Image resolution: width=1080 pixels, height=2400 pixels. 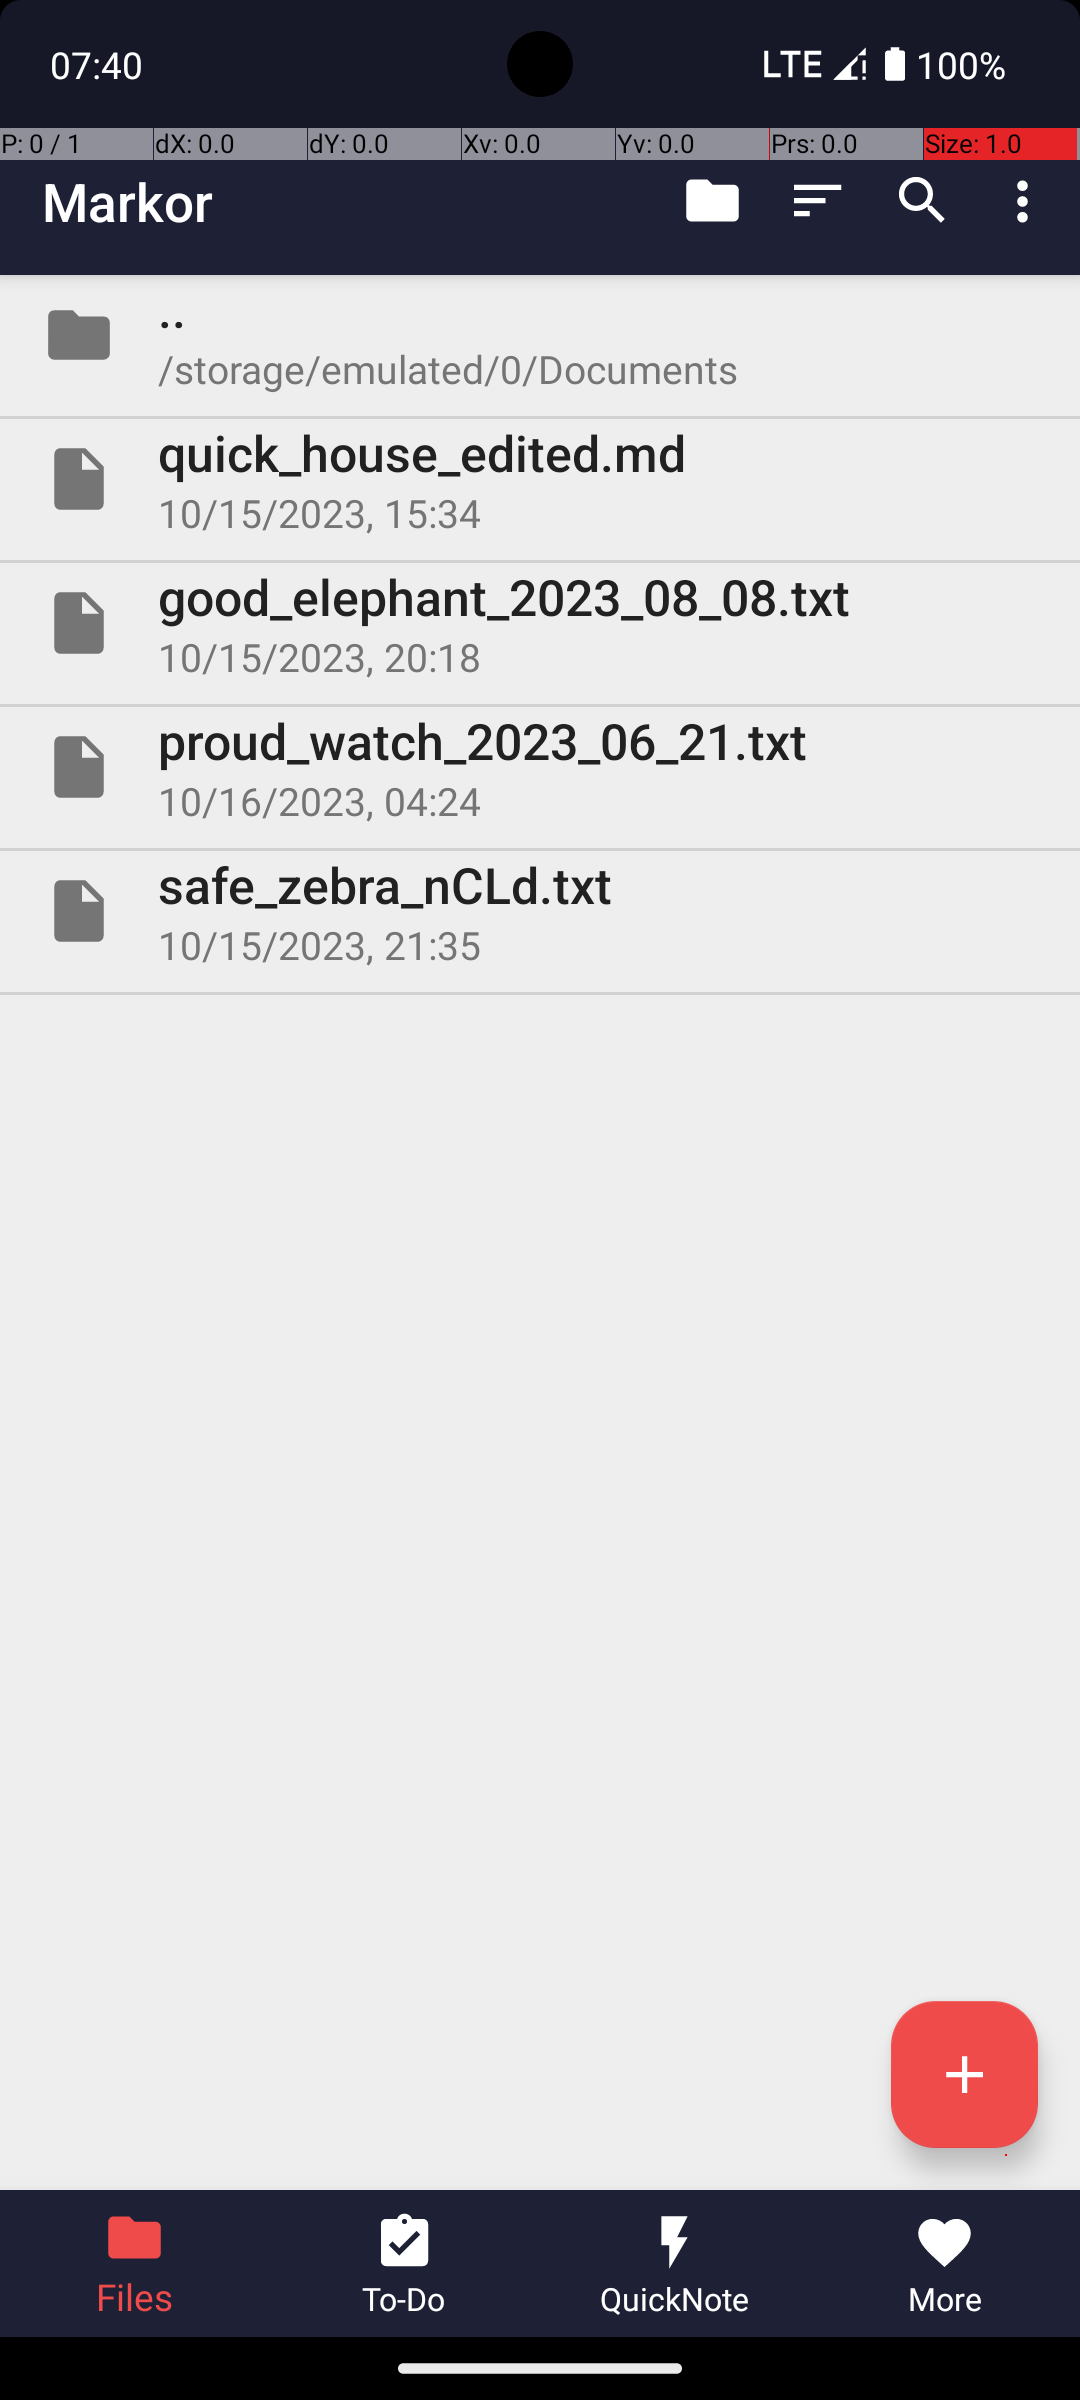 What do you see at coordinates (540, 910) in the screenshot?
I see `File safe_zebra_nCLd.txt ` at bounding box center [540, 910].